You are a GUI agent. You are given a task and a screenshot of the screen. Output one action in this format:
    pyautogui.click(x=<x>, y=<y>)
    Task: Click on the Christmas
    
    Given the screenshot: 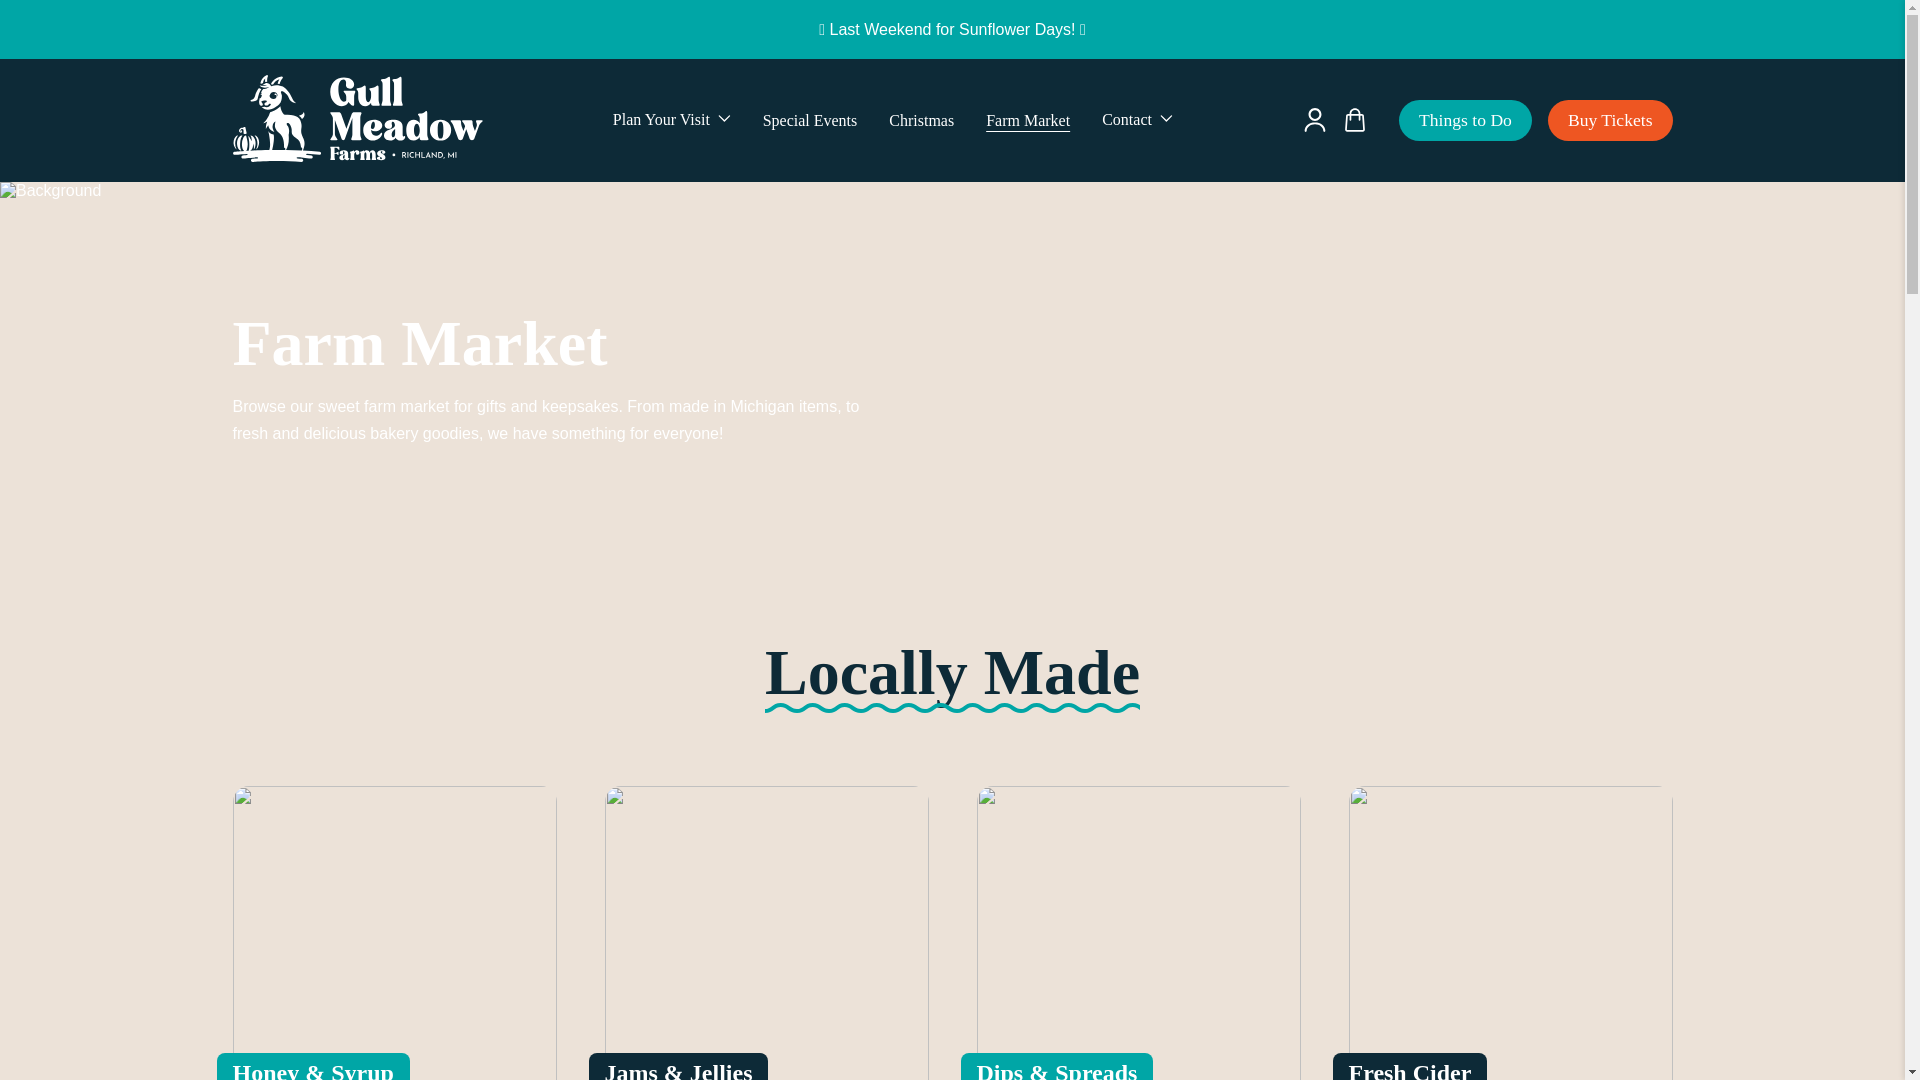 What is the action you would take?
    pyautogui.click(x=921, y=120)
    